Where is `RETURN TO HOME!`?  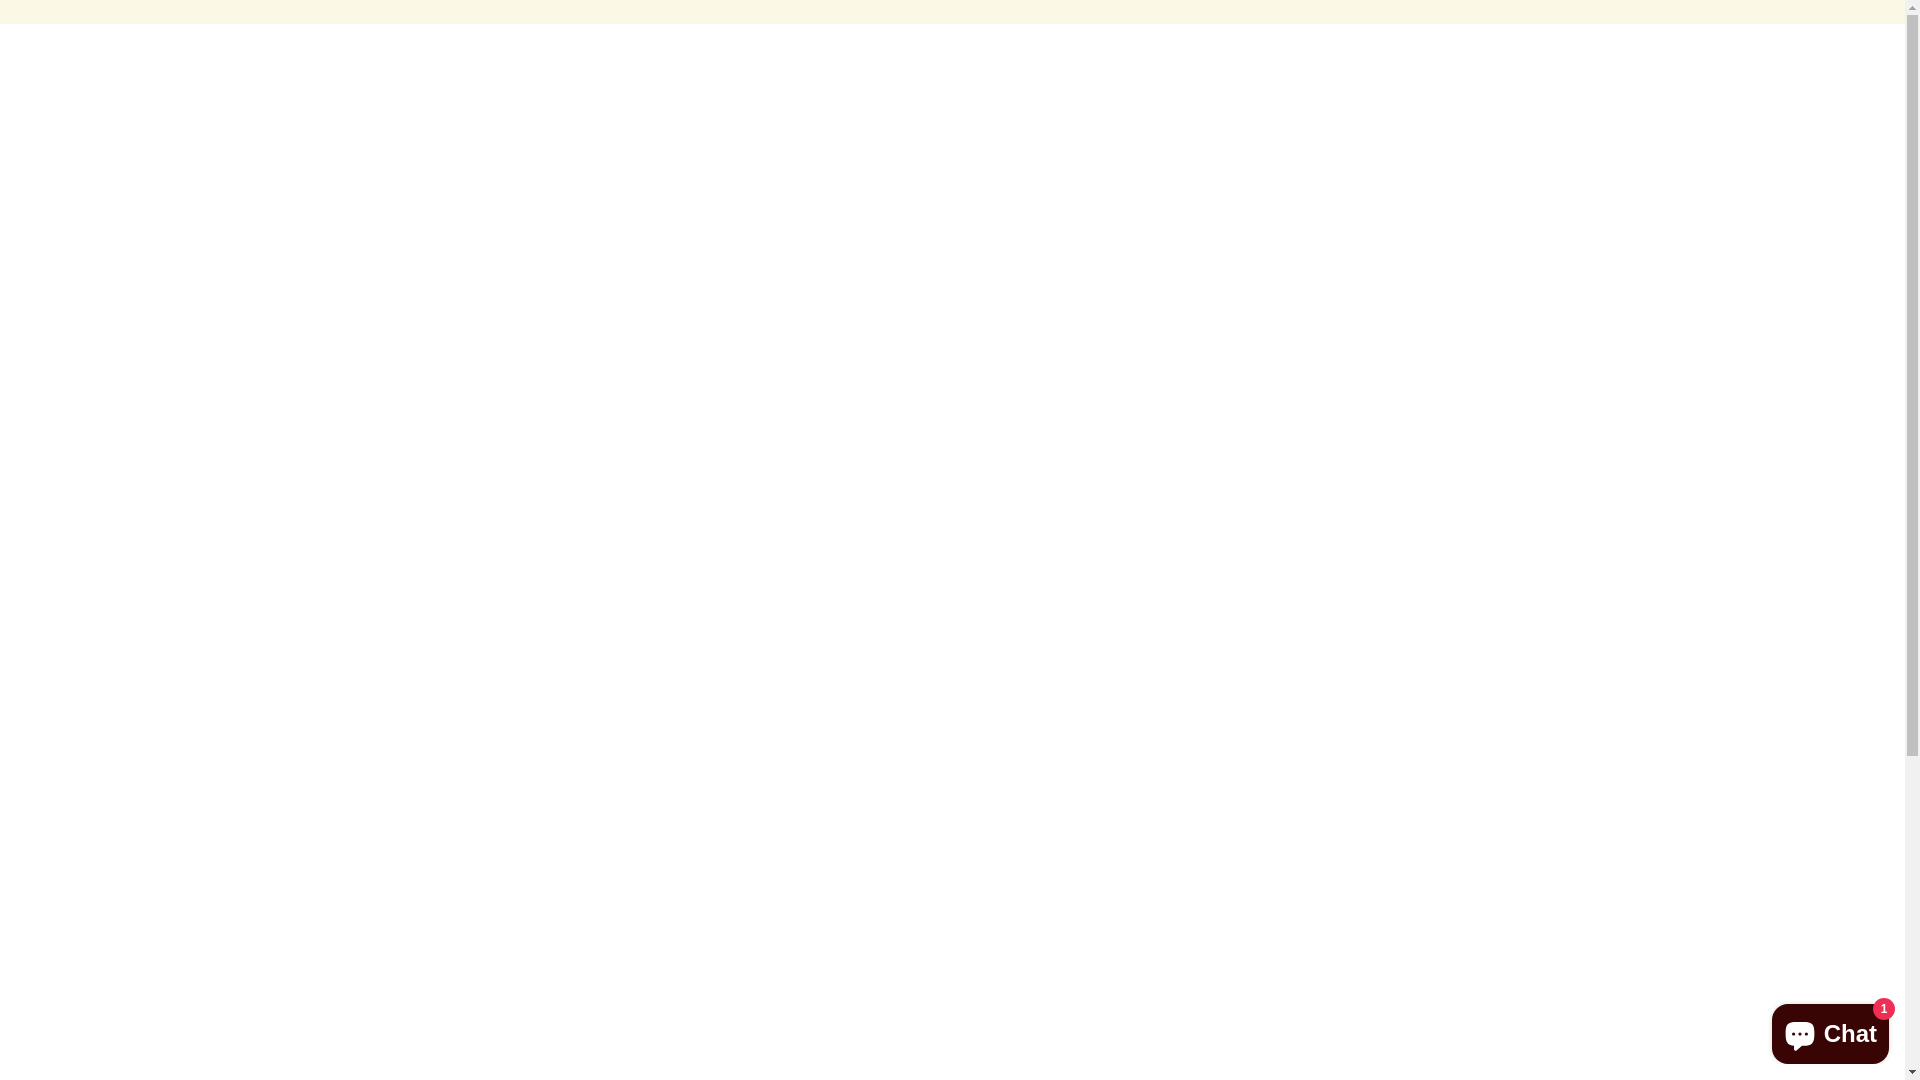
RETURN TO HOME! is located at coordinates (952, 543).